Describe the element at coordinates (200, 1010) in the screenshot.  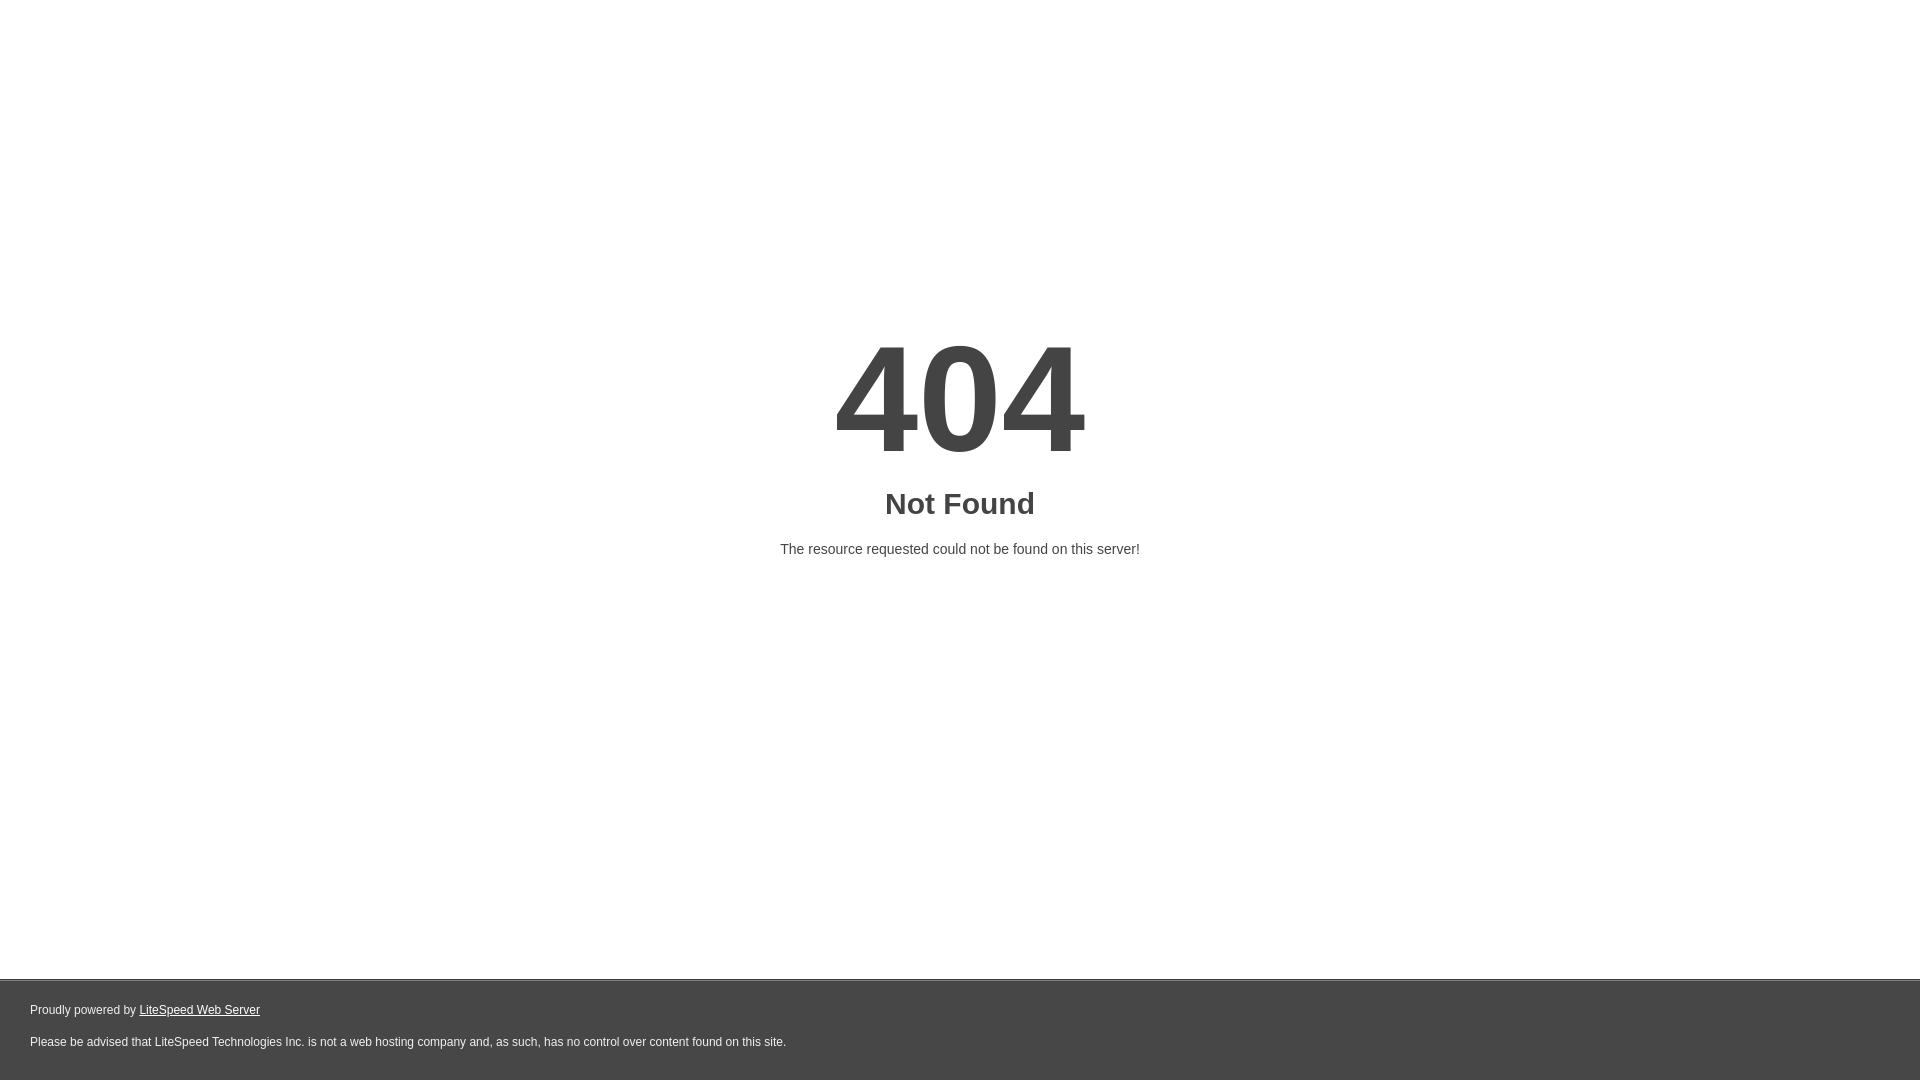
I see `LiteSpeed Web Server` at that location.